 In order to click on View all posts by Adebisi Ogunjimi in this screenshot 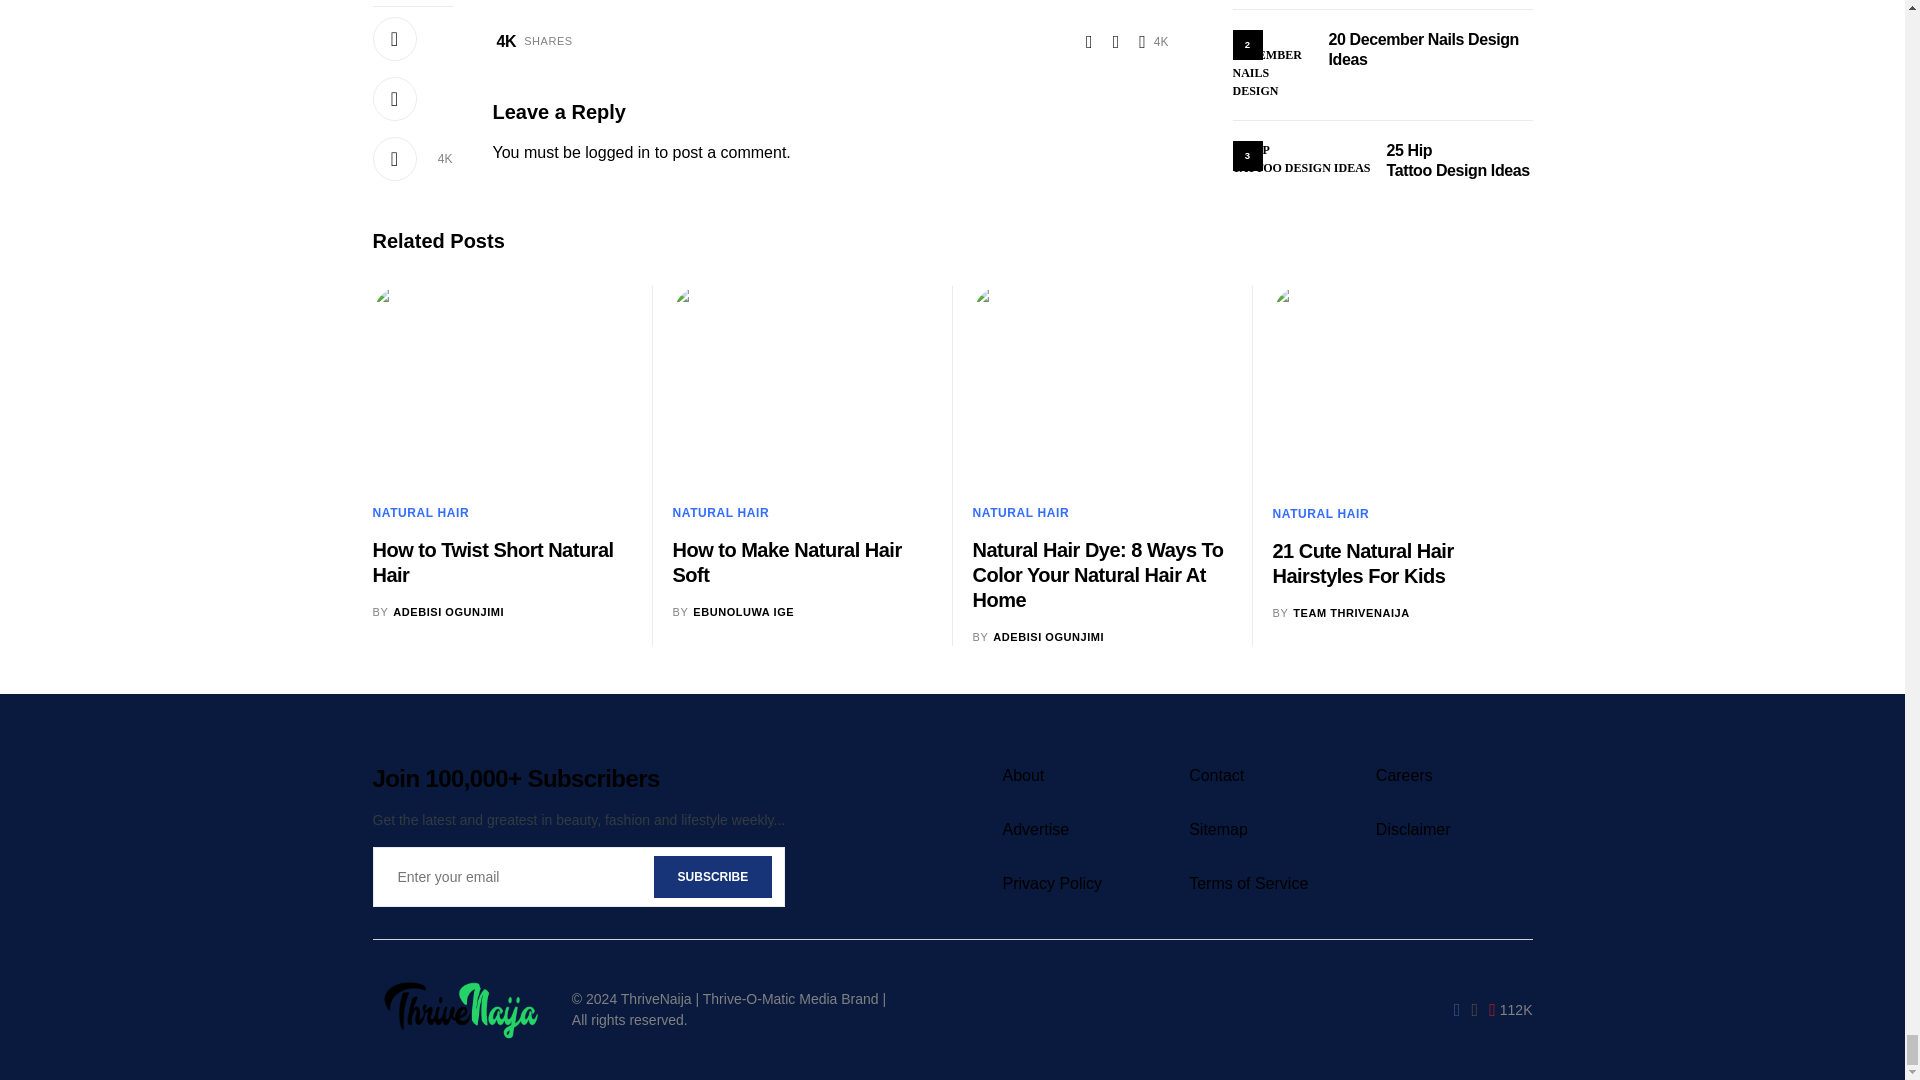, I will do `click(1038, 636)`.